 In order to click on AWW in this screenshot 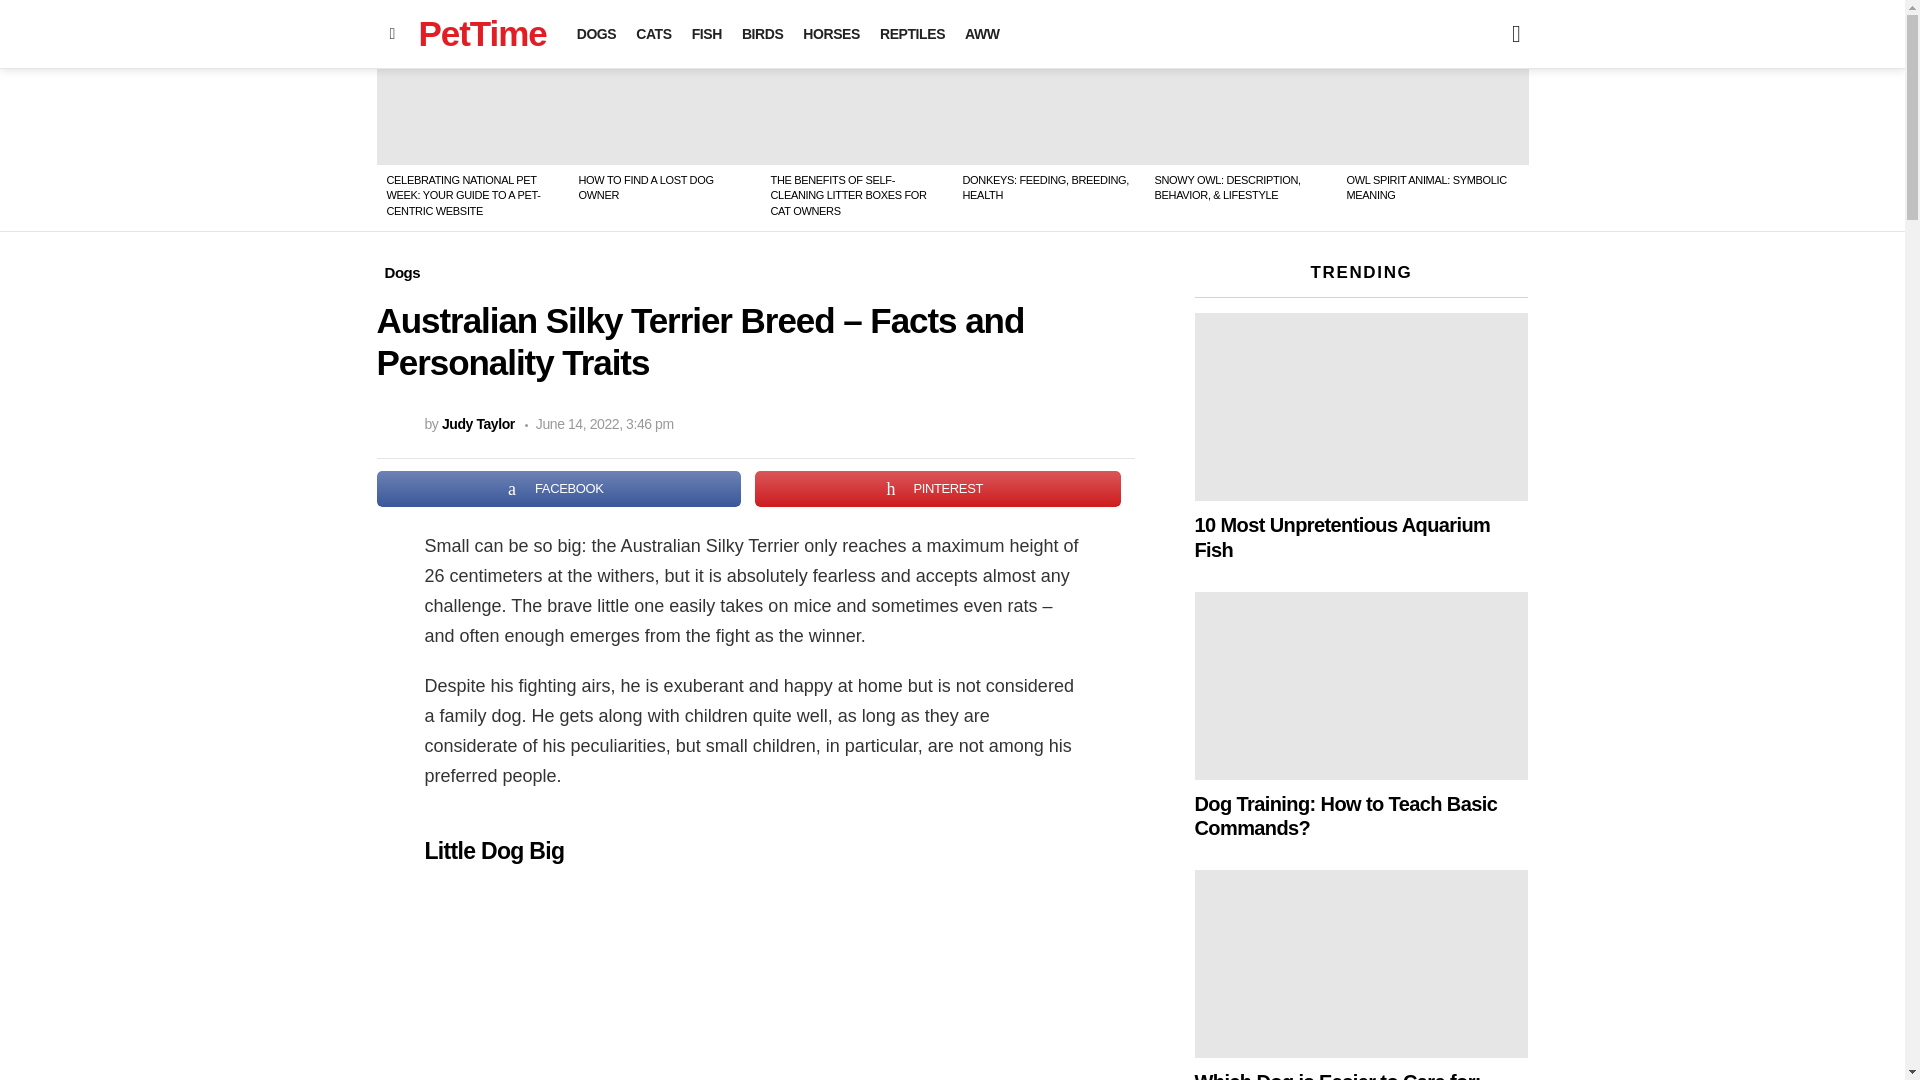, I will do `click(982, 34)`.